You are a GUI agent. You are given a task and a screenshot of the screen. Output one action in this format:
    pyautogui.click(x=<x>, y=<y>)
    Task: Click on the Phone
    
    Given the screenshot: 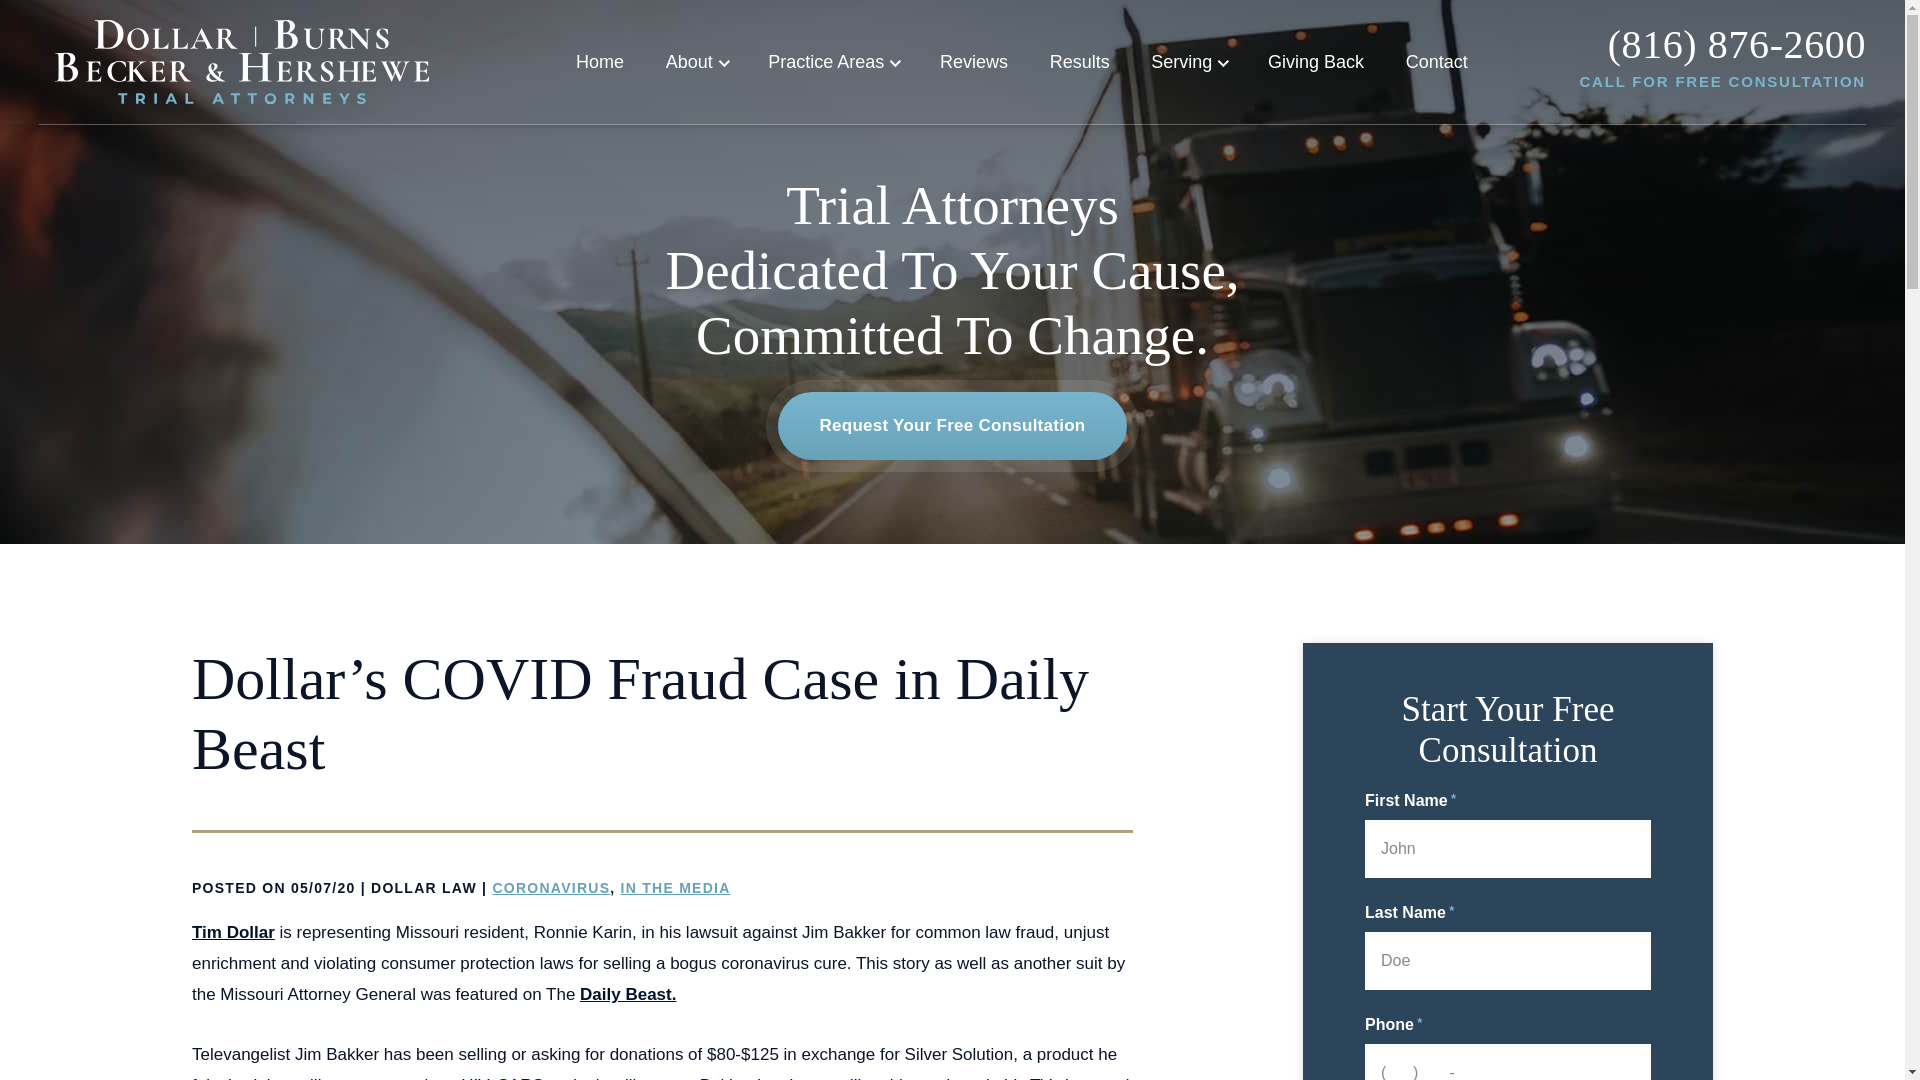 What is the action you would take?
    pyautogui.click(x=1737, y=44)
    